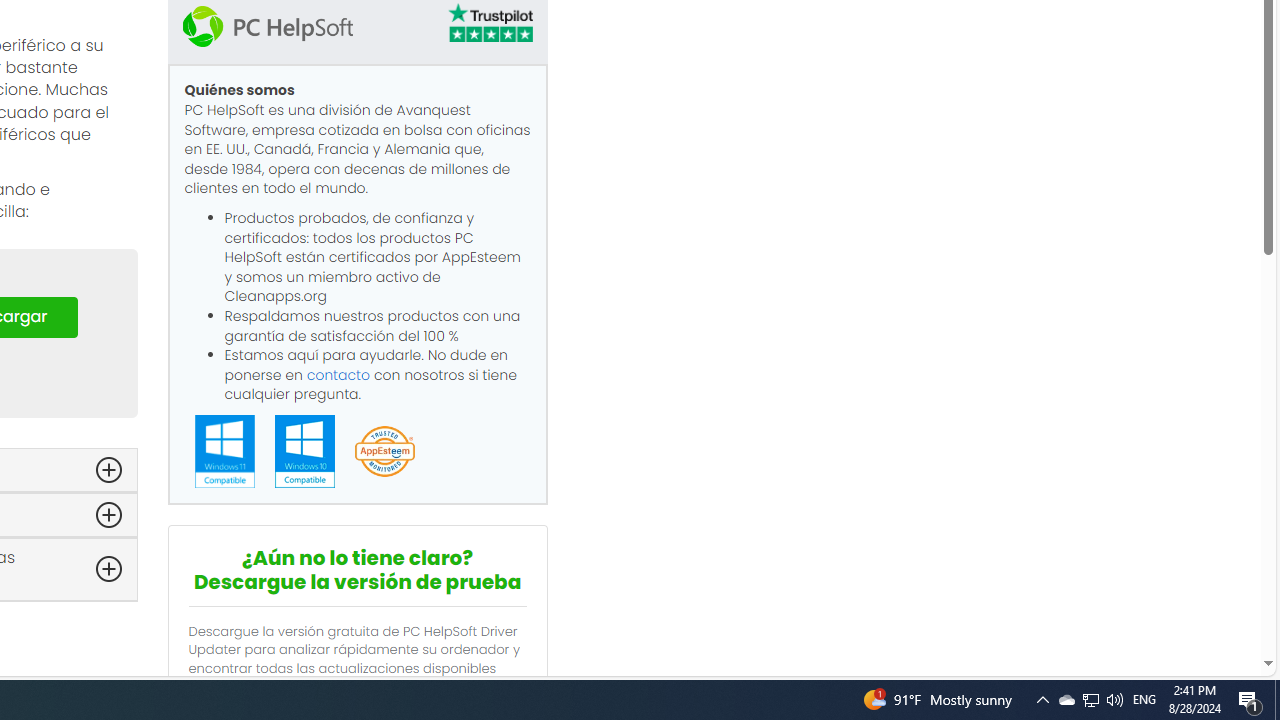 This screenshot has height=720, width=1280. Describe the element at coordinates (304, 451) in the screenshot. I see `Windows 10 Compatible` at that location.